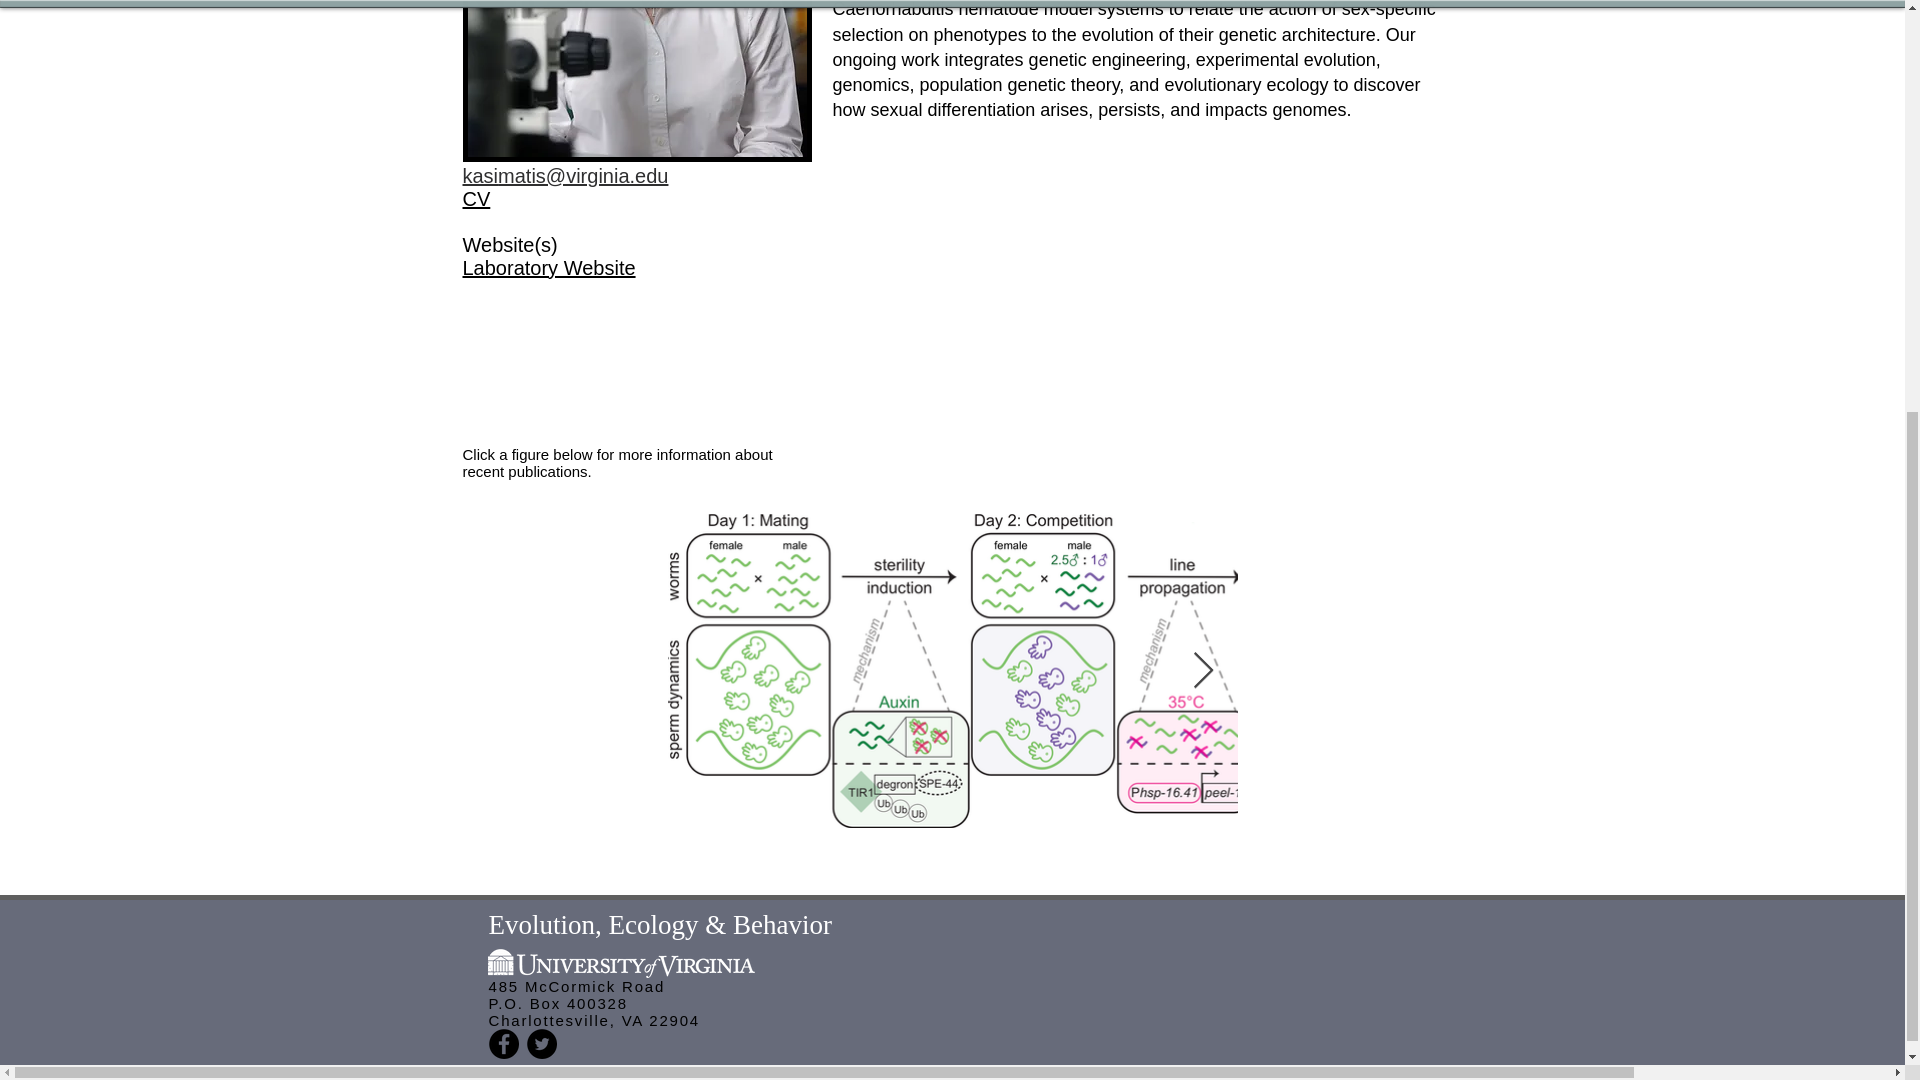 This screenshot has height=1080, width=1920. Describe the element at coordinates (476, 198) in the screenshot. I see `CV` at that location.